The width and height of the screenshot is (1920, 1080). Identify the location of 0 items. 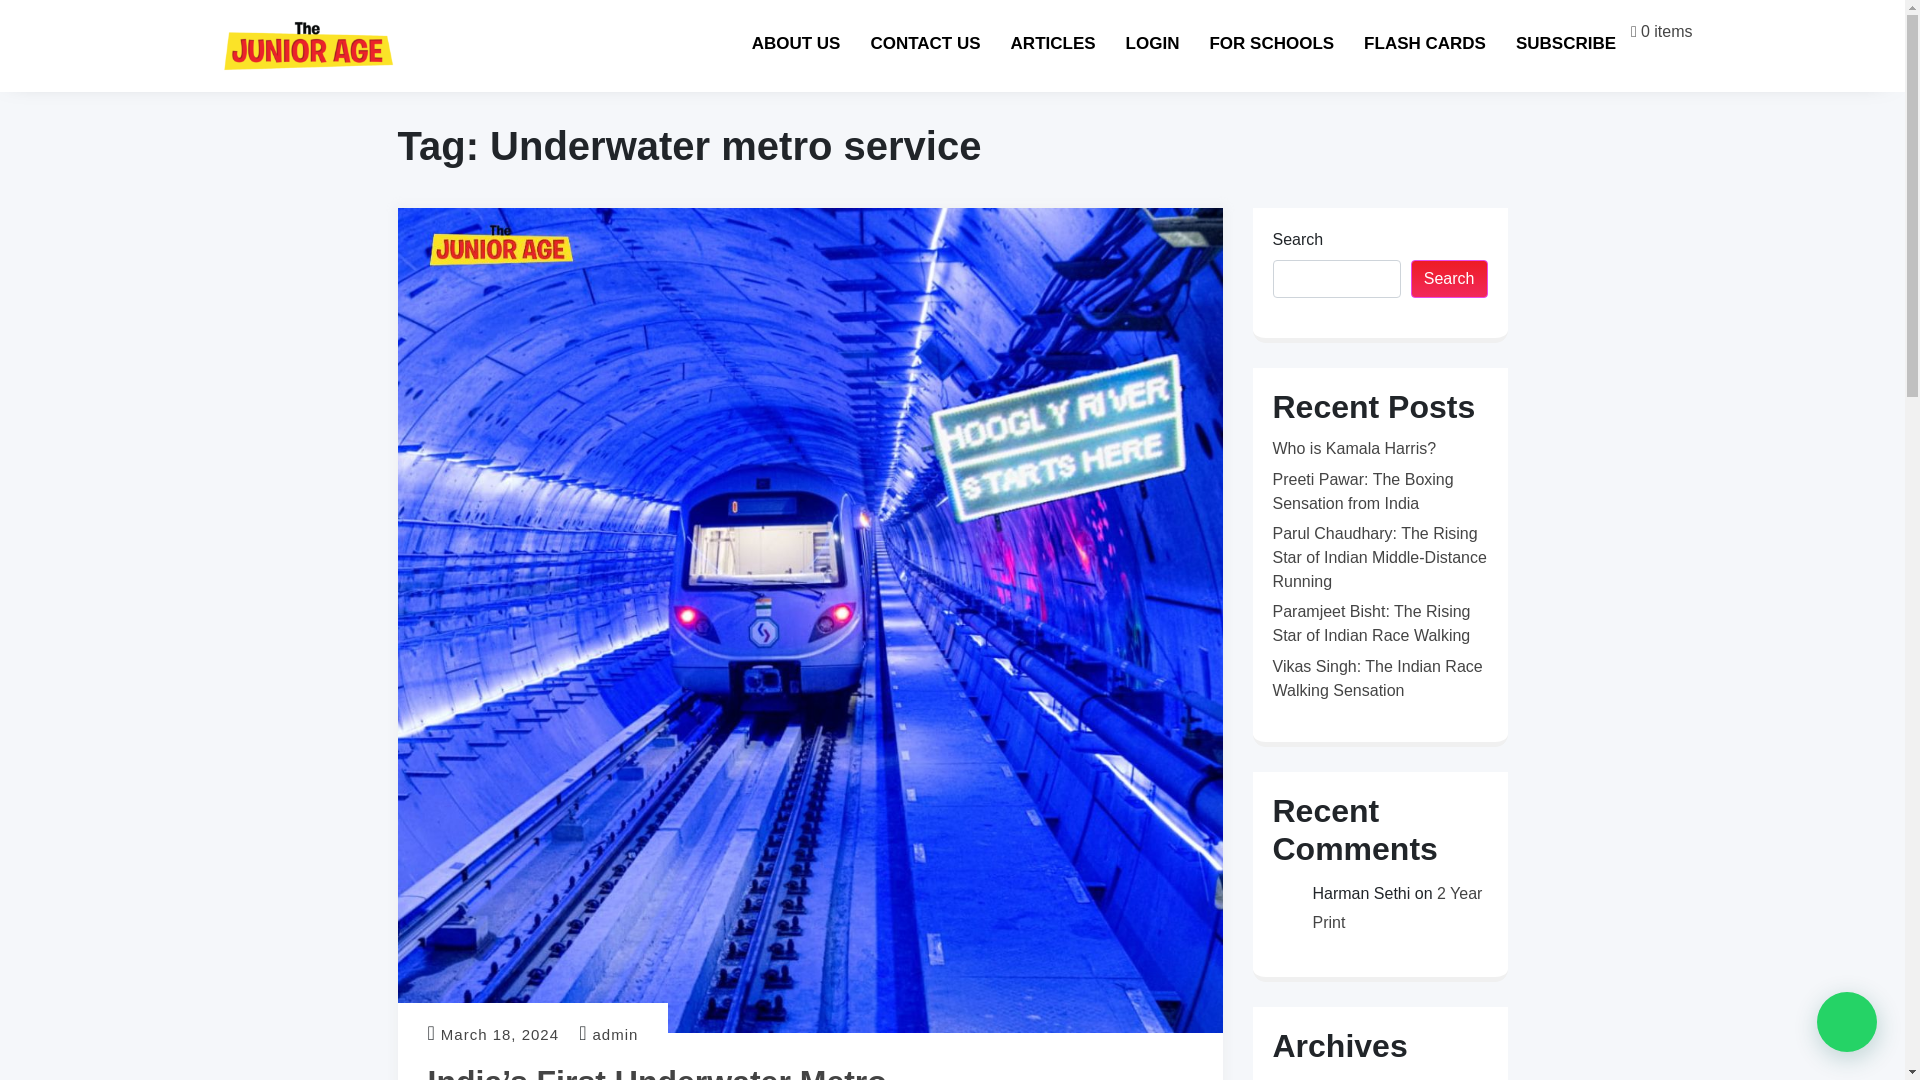
(1636, 32).